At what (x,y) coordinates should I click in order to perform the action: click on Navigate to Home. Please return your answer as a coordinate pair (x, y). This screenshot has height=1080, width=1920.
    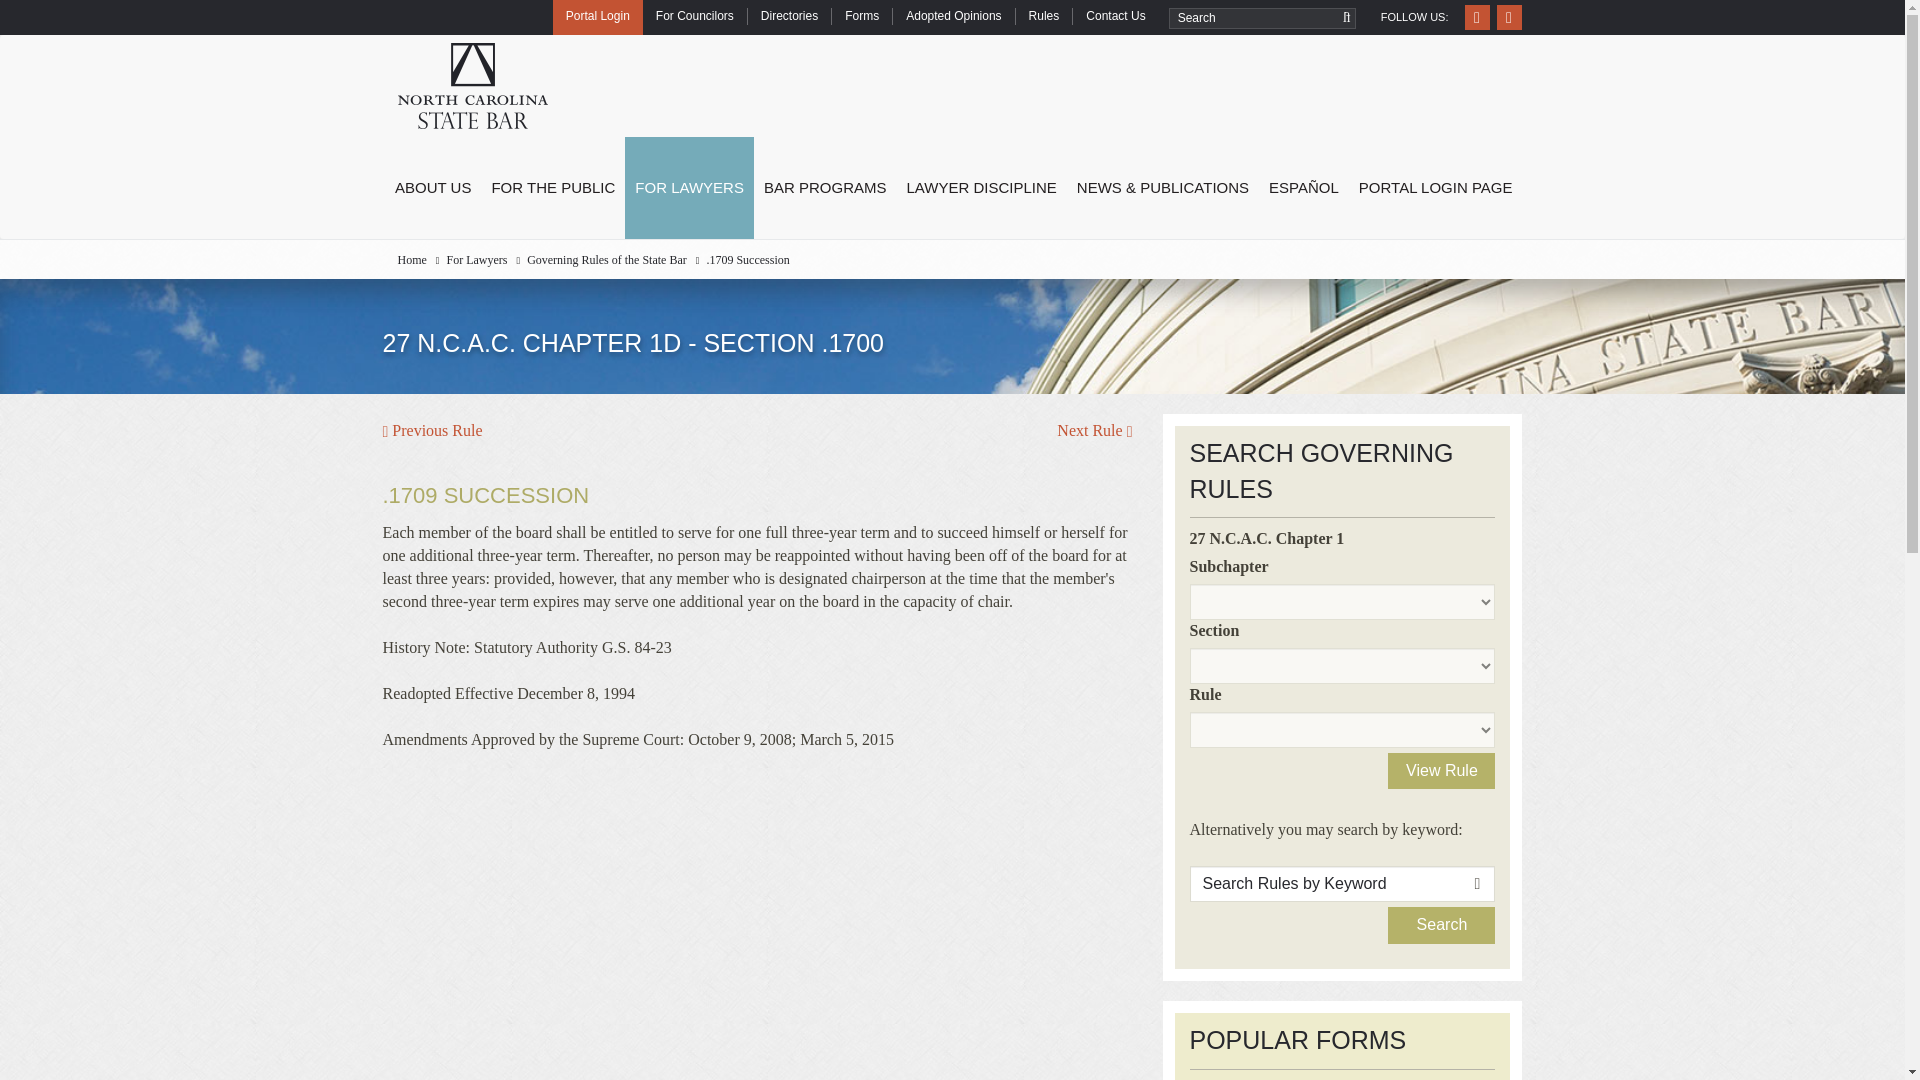
    Looking at the image, I should click on (412, 259).